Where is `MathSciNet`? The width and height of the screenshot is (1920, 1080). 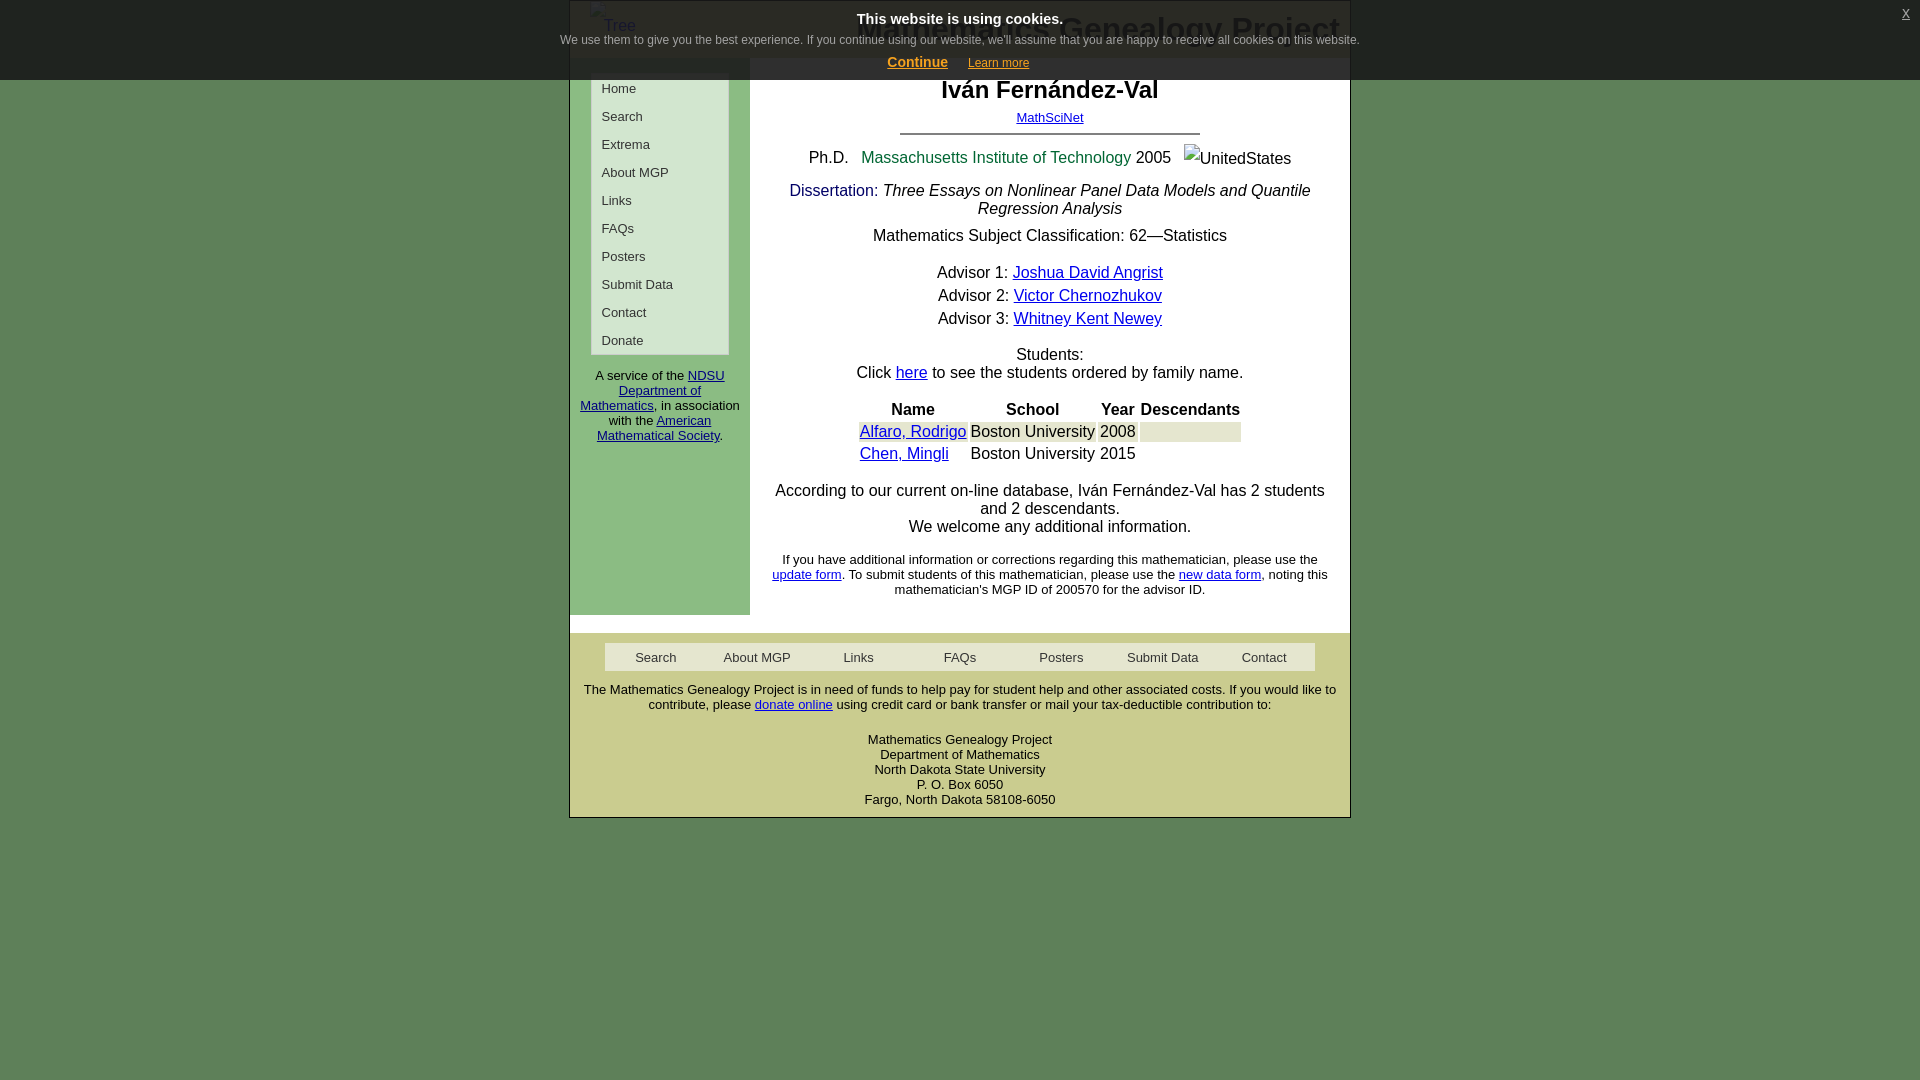 MathSciNet is located at coordinates (1048, 118).